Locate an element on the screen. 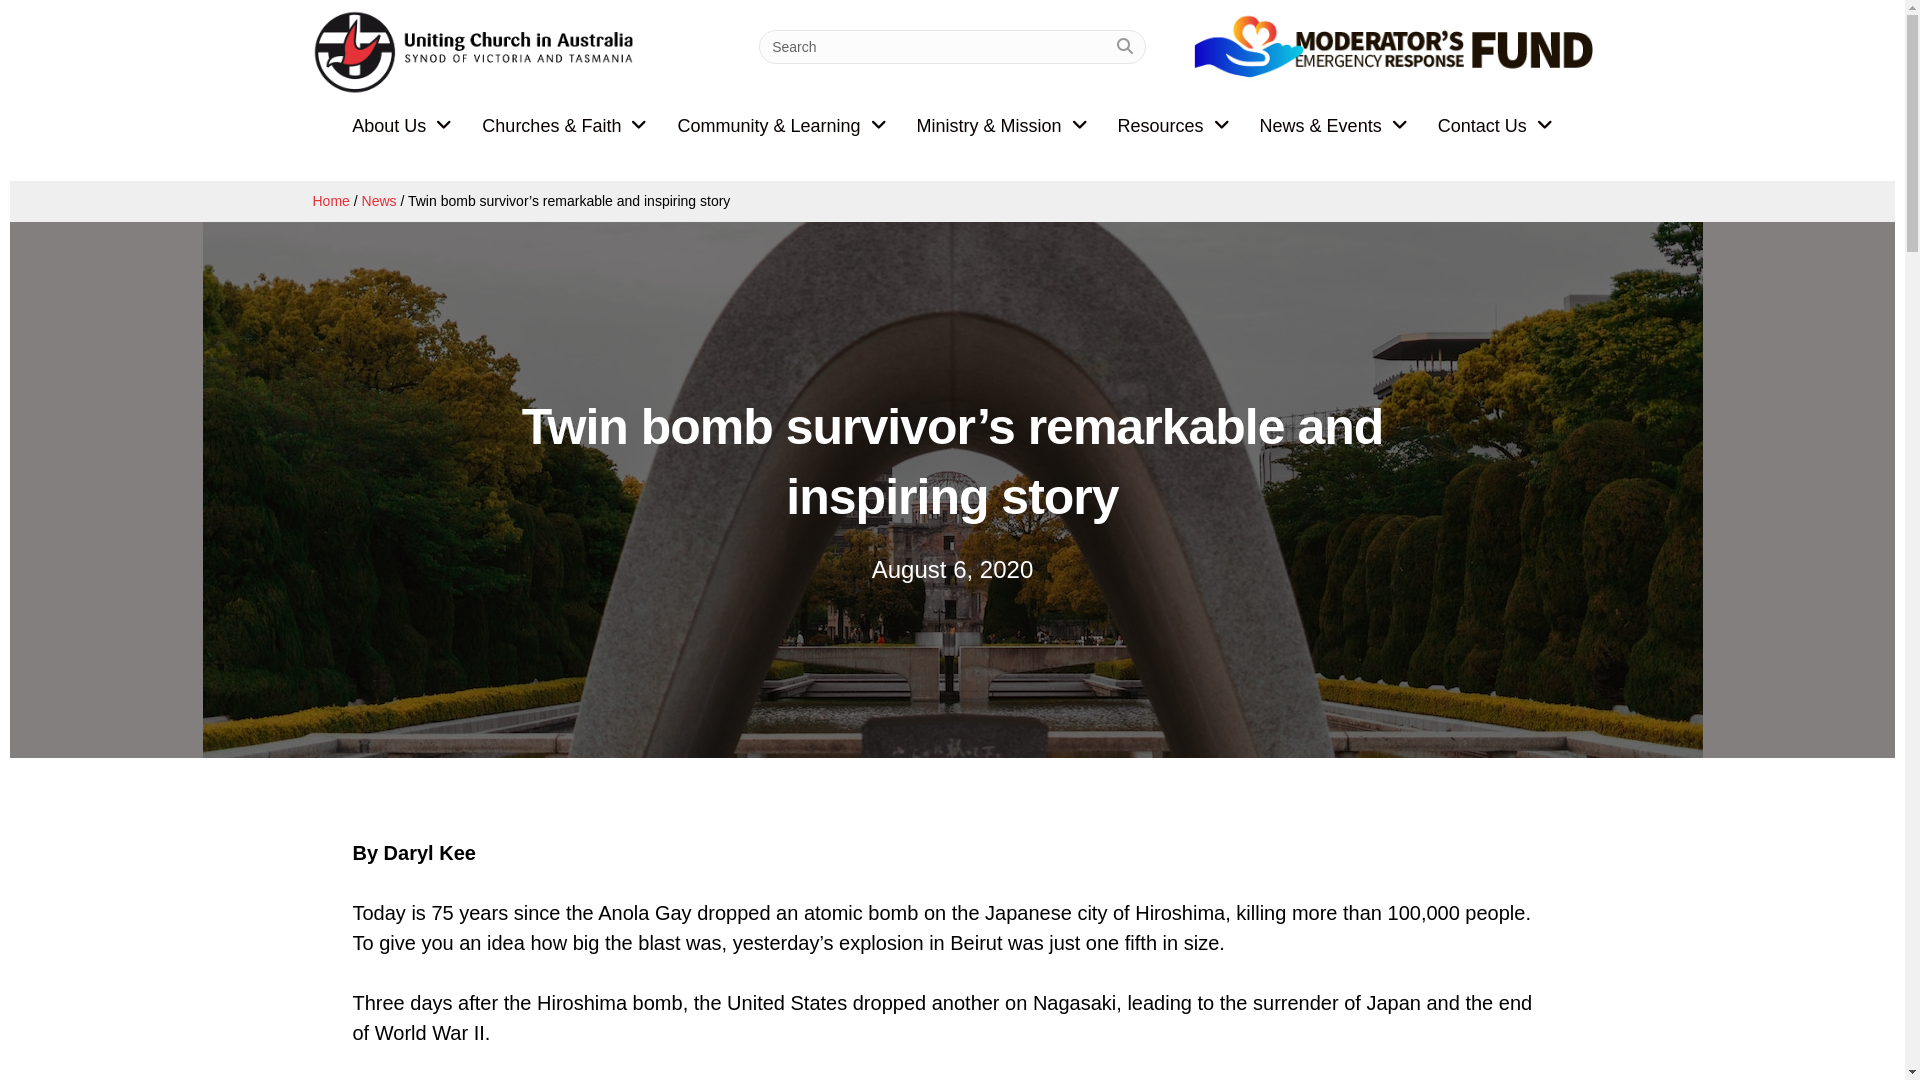 The height and width of the screenshot is (1080, 1920). Contact Us is located at coordinates (1496, 126).